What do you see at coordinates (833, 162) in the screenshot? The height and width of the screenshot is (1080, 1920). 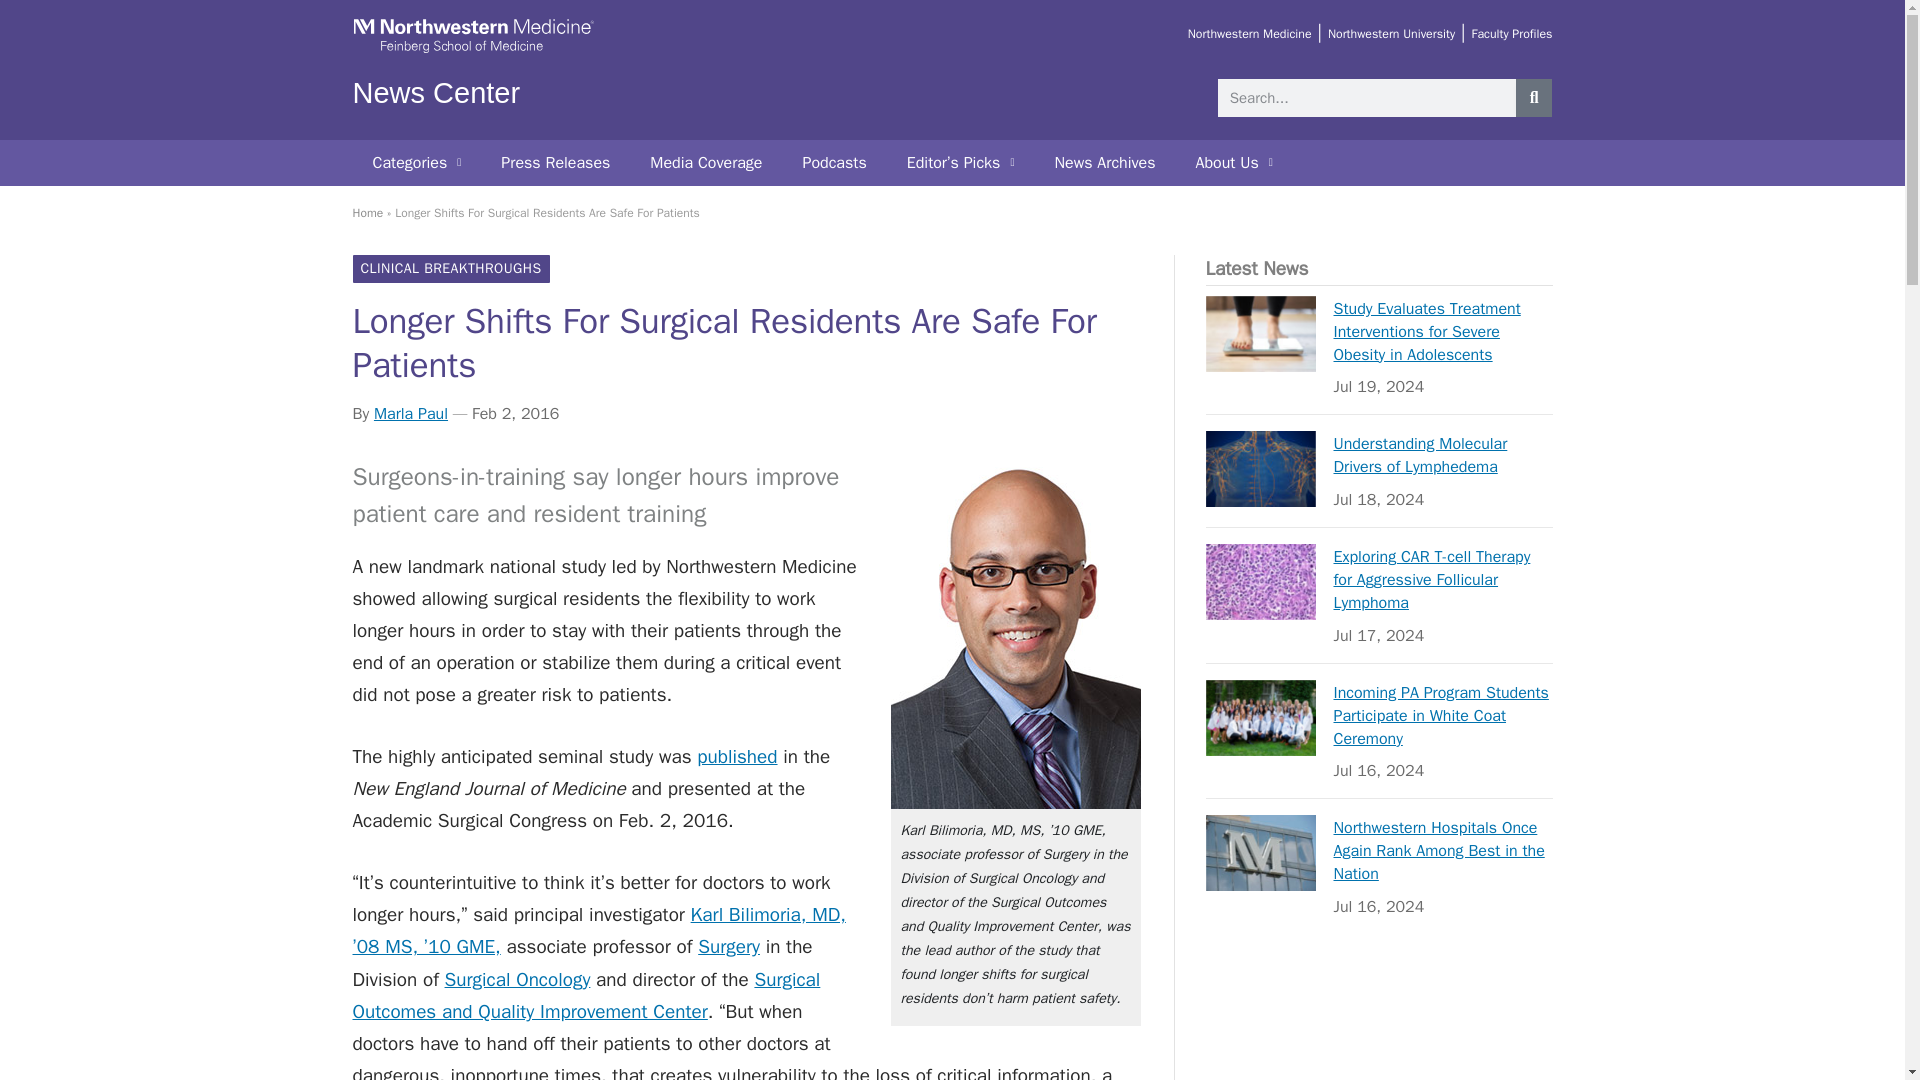 I see `Podcasts` at bounding box center [833, 162].